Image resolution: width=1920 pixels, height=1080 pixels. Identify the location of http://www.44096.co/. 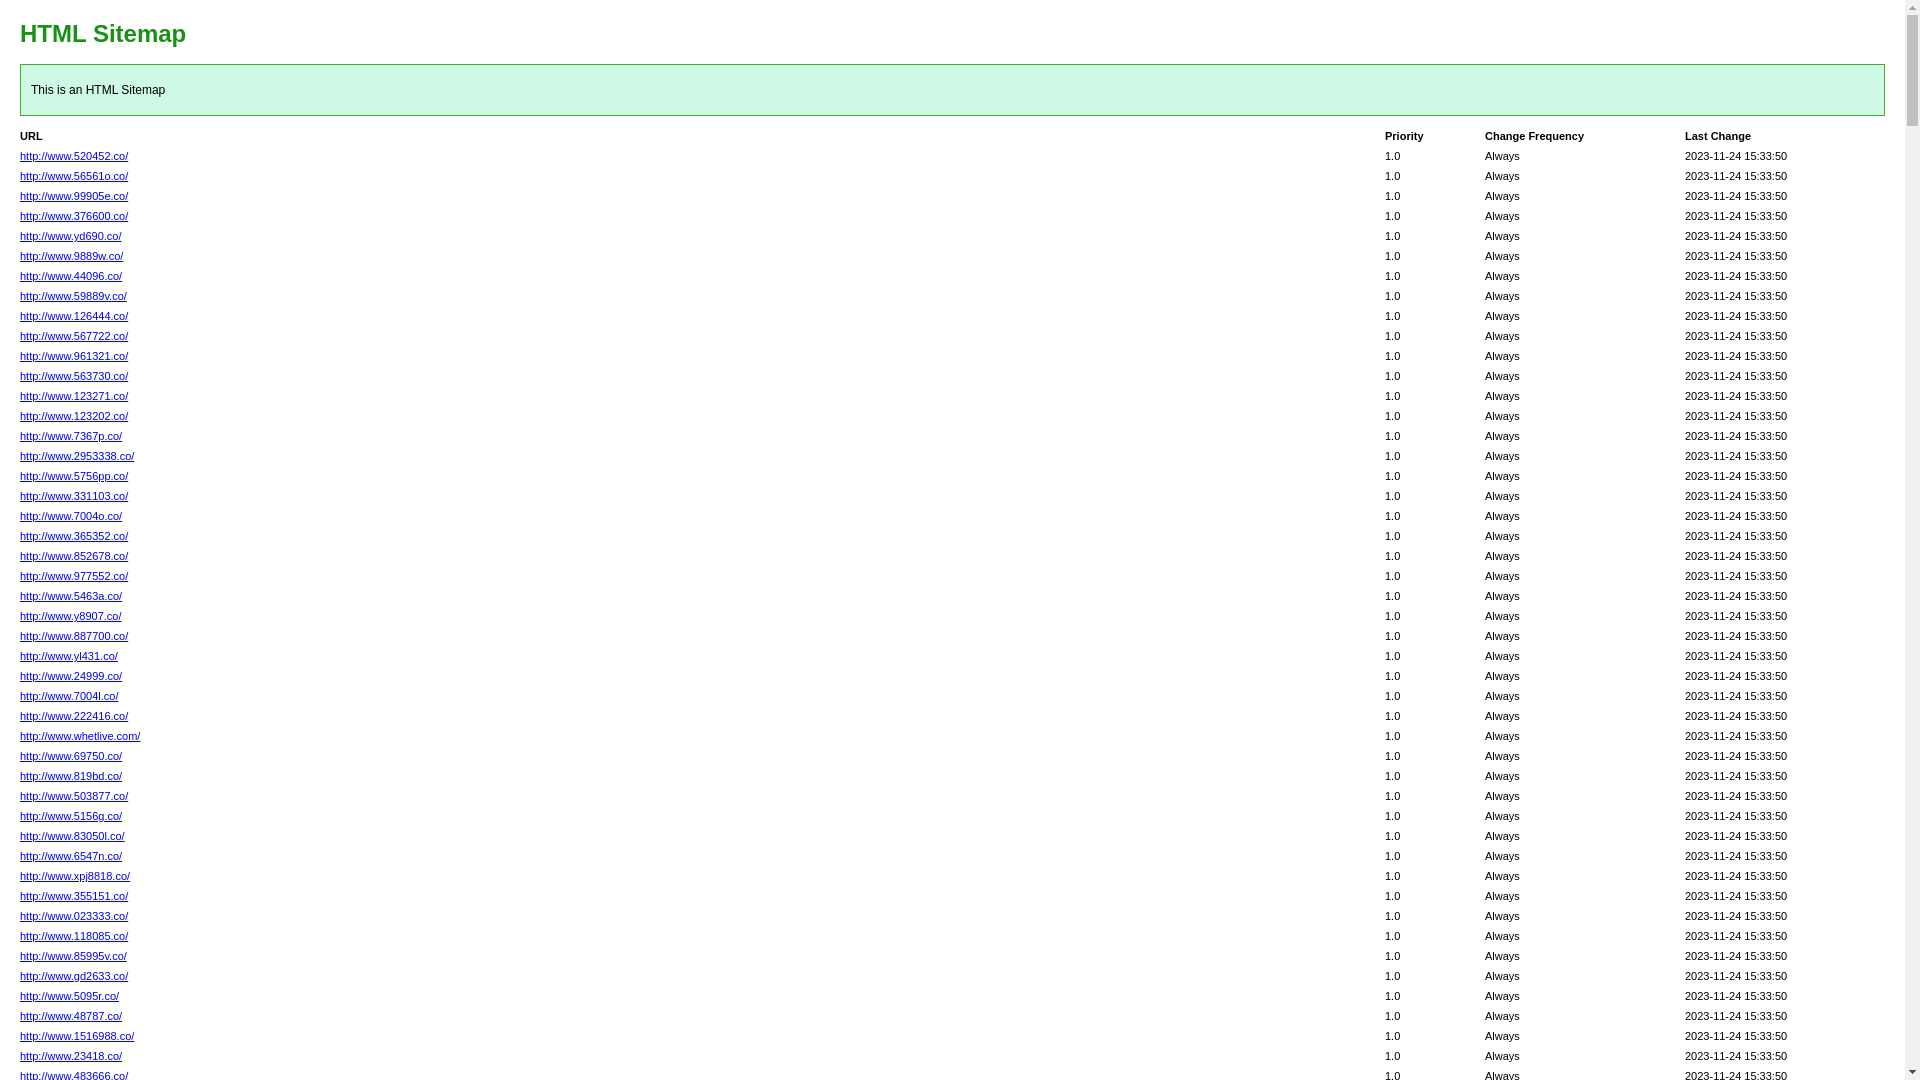
(71, 276).